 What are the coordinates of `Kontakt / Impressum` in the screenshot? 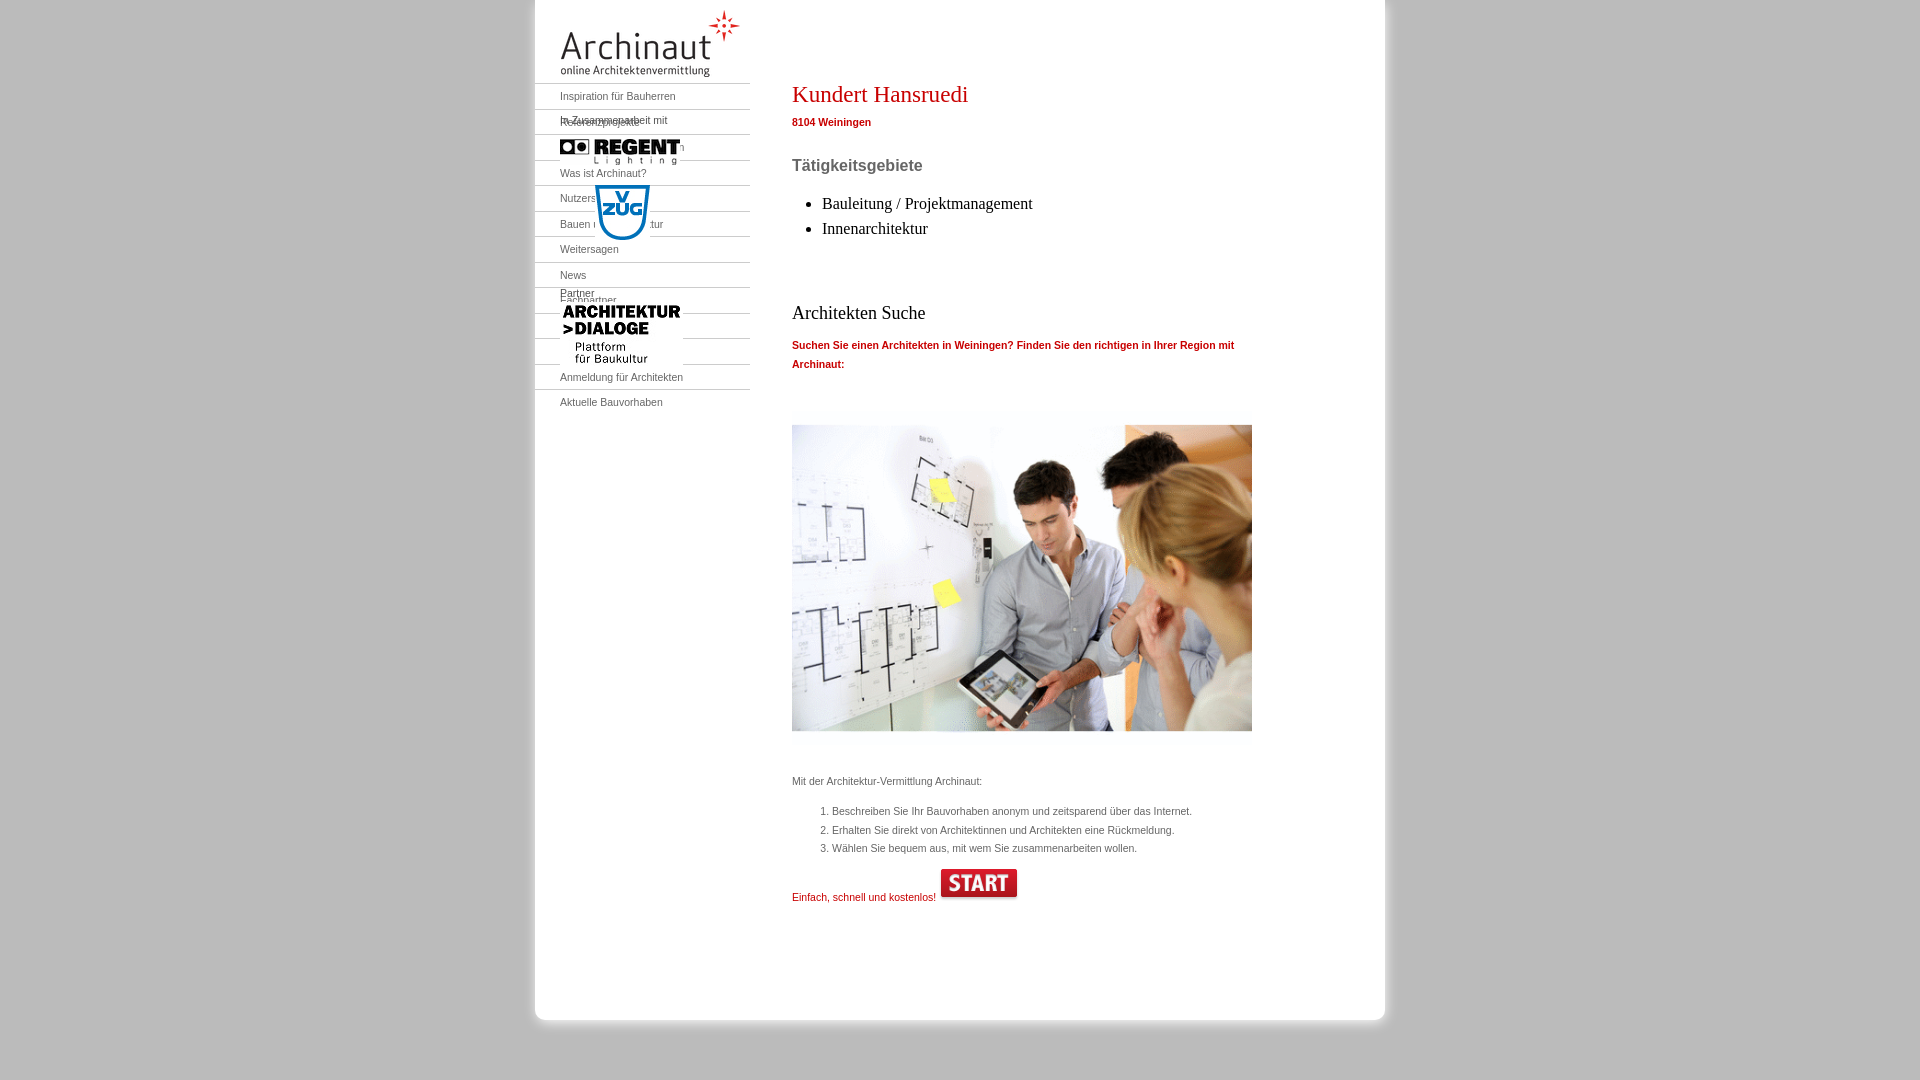 It's located at (596, 352).